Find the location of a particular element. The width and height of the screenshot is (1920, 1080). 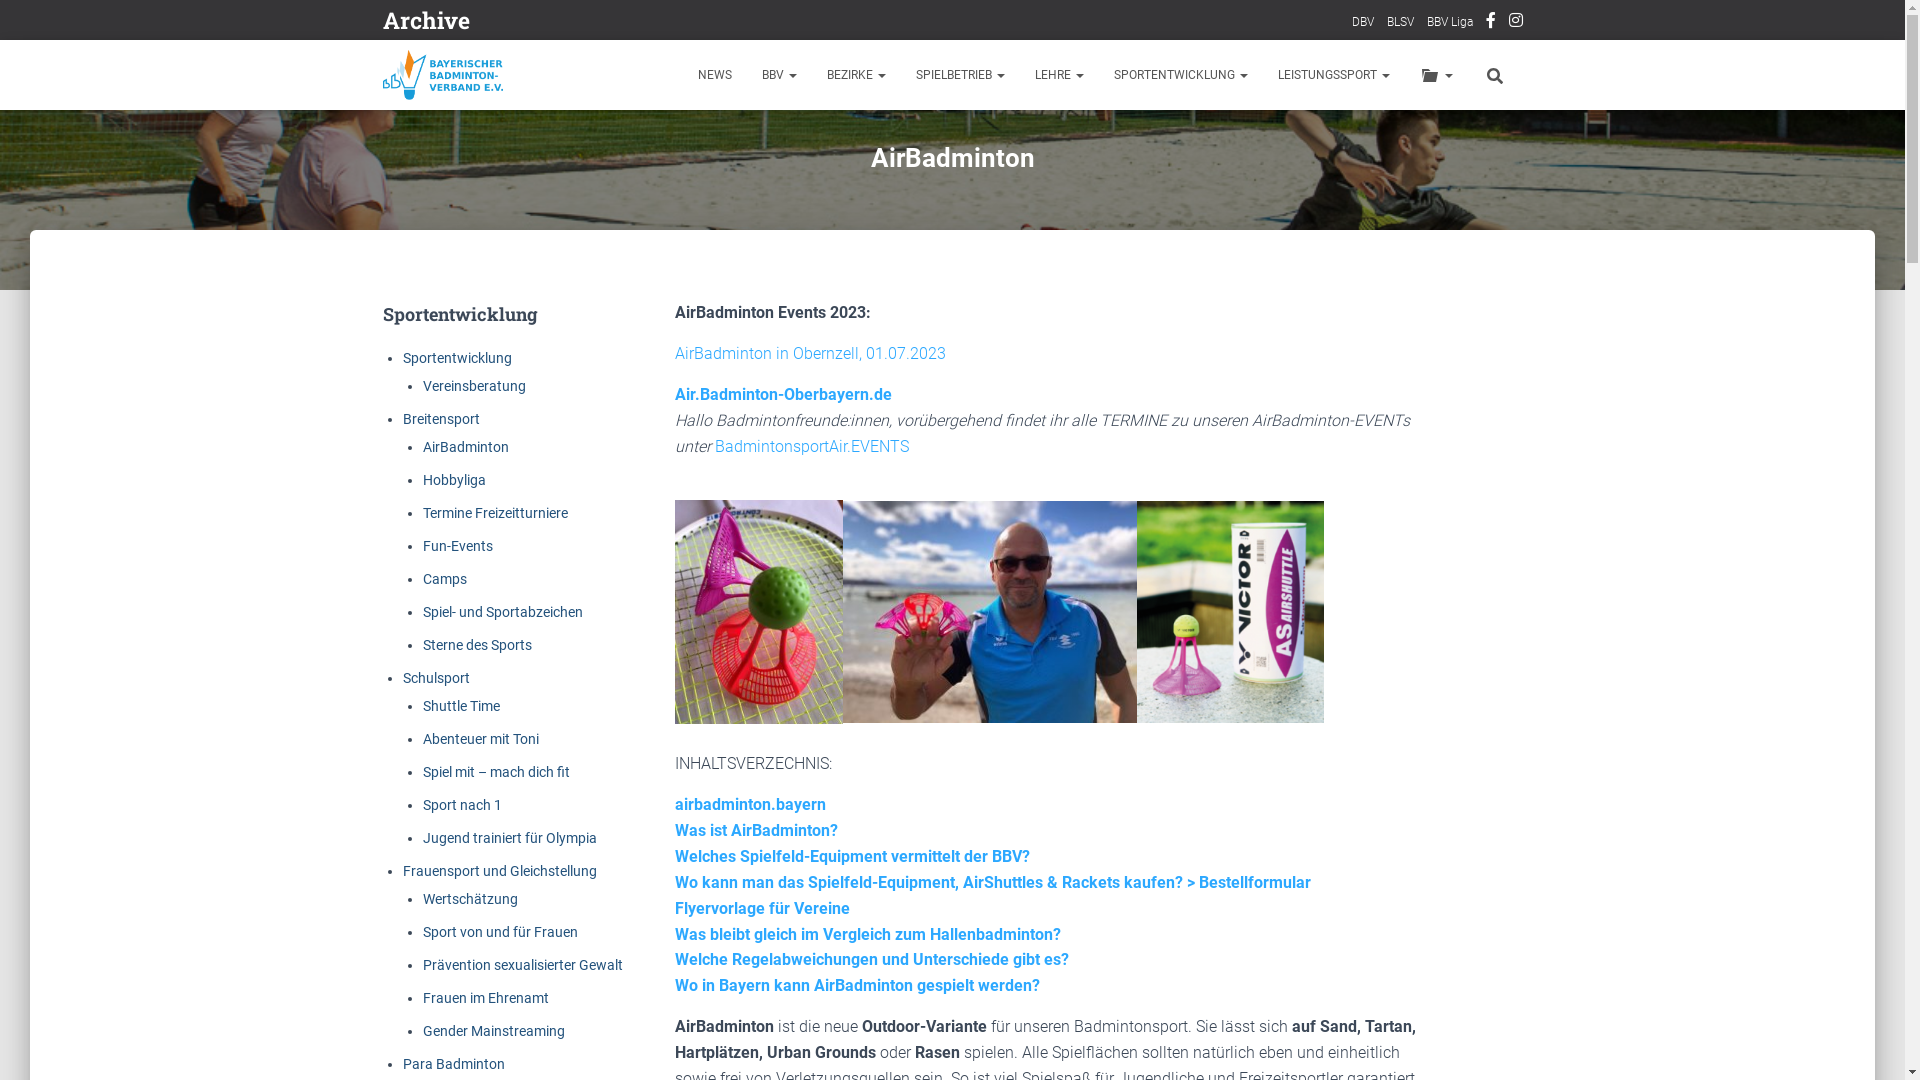

September 2016 is located at coordinates (638, 625).